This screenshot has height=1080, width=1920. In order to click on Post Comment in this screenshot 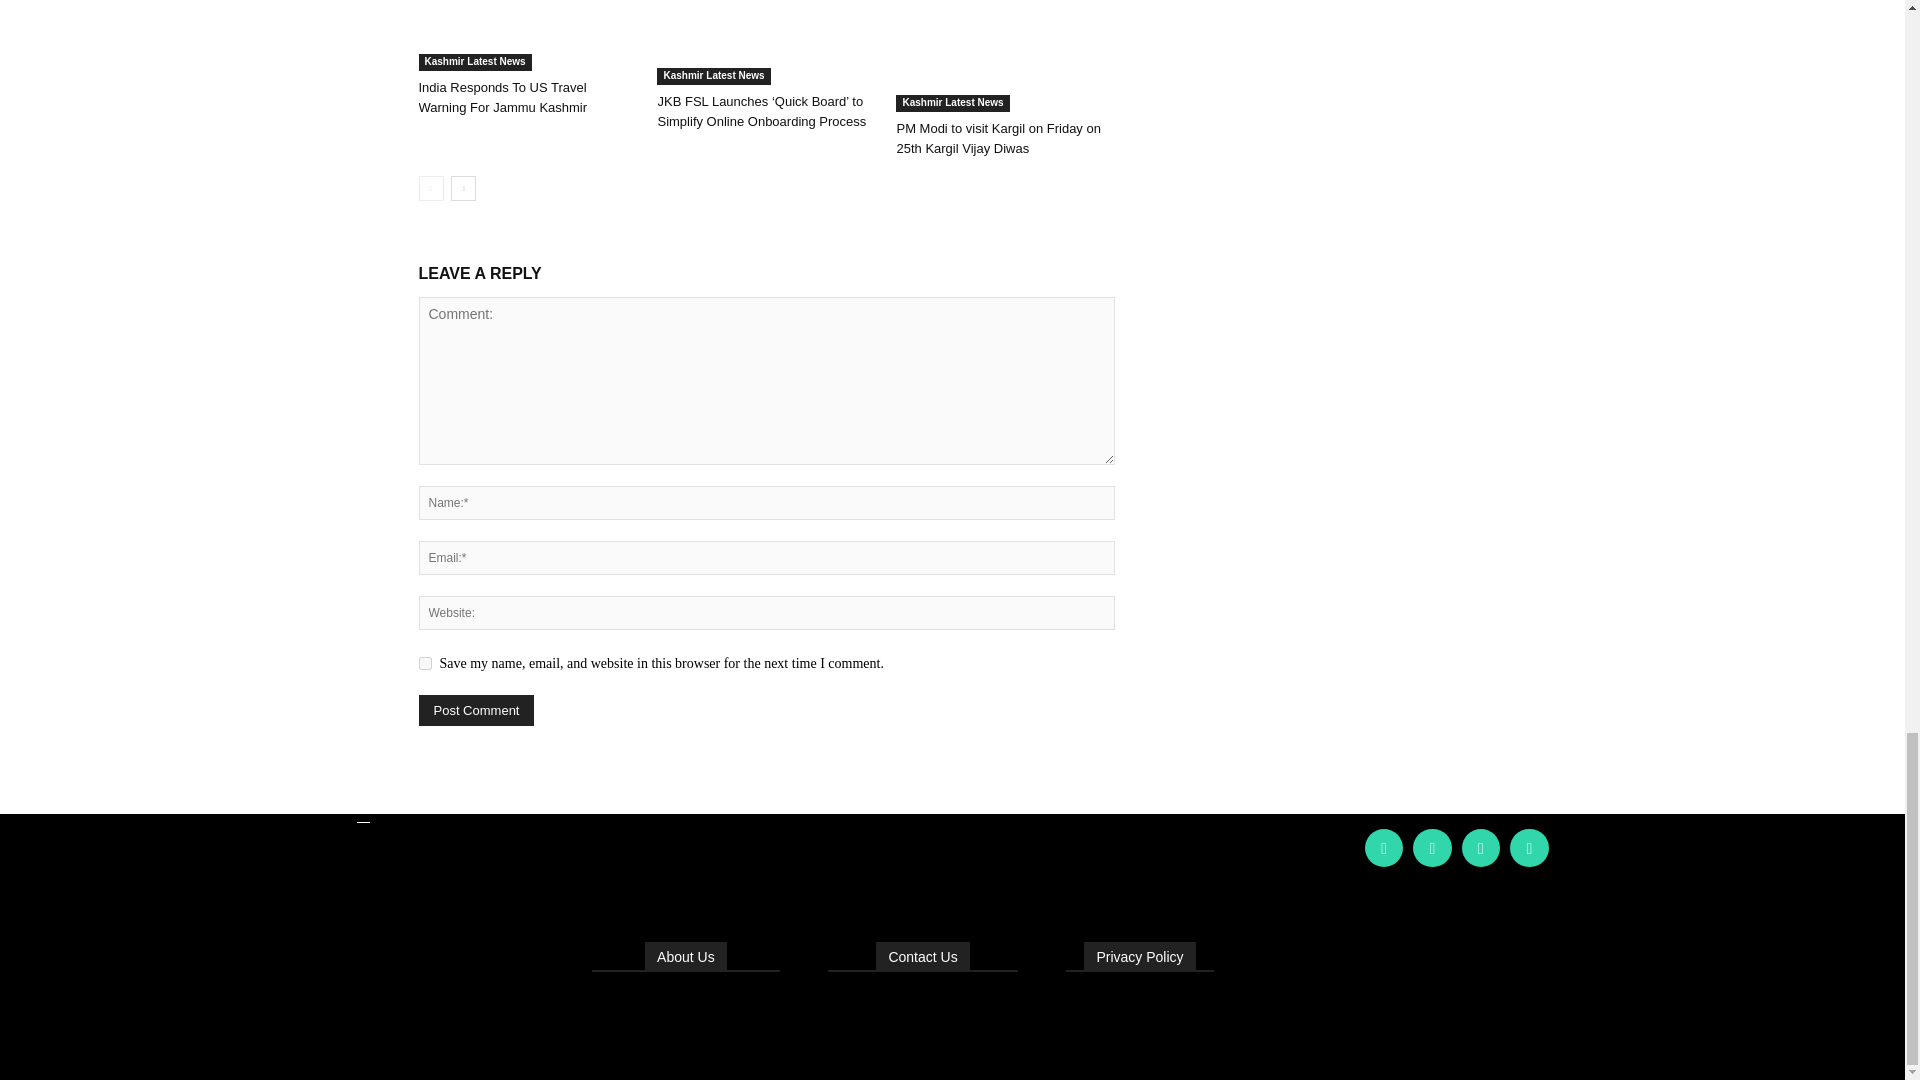, I will do `click(476, 710)`.